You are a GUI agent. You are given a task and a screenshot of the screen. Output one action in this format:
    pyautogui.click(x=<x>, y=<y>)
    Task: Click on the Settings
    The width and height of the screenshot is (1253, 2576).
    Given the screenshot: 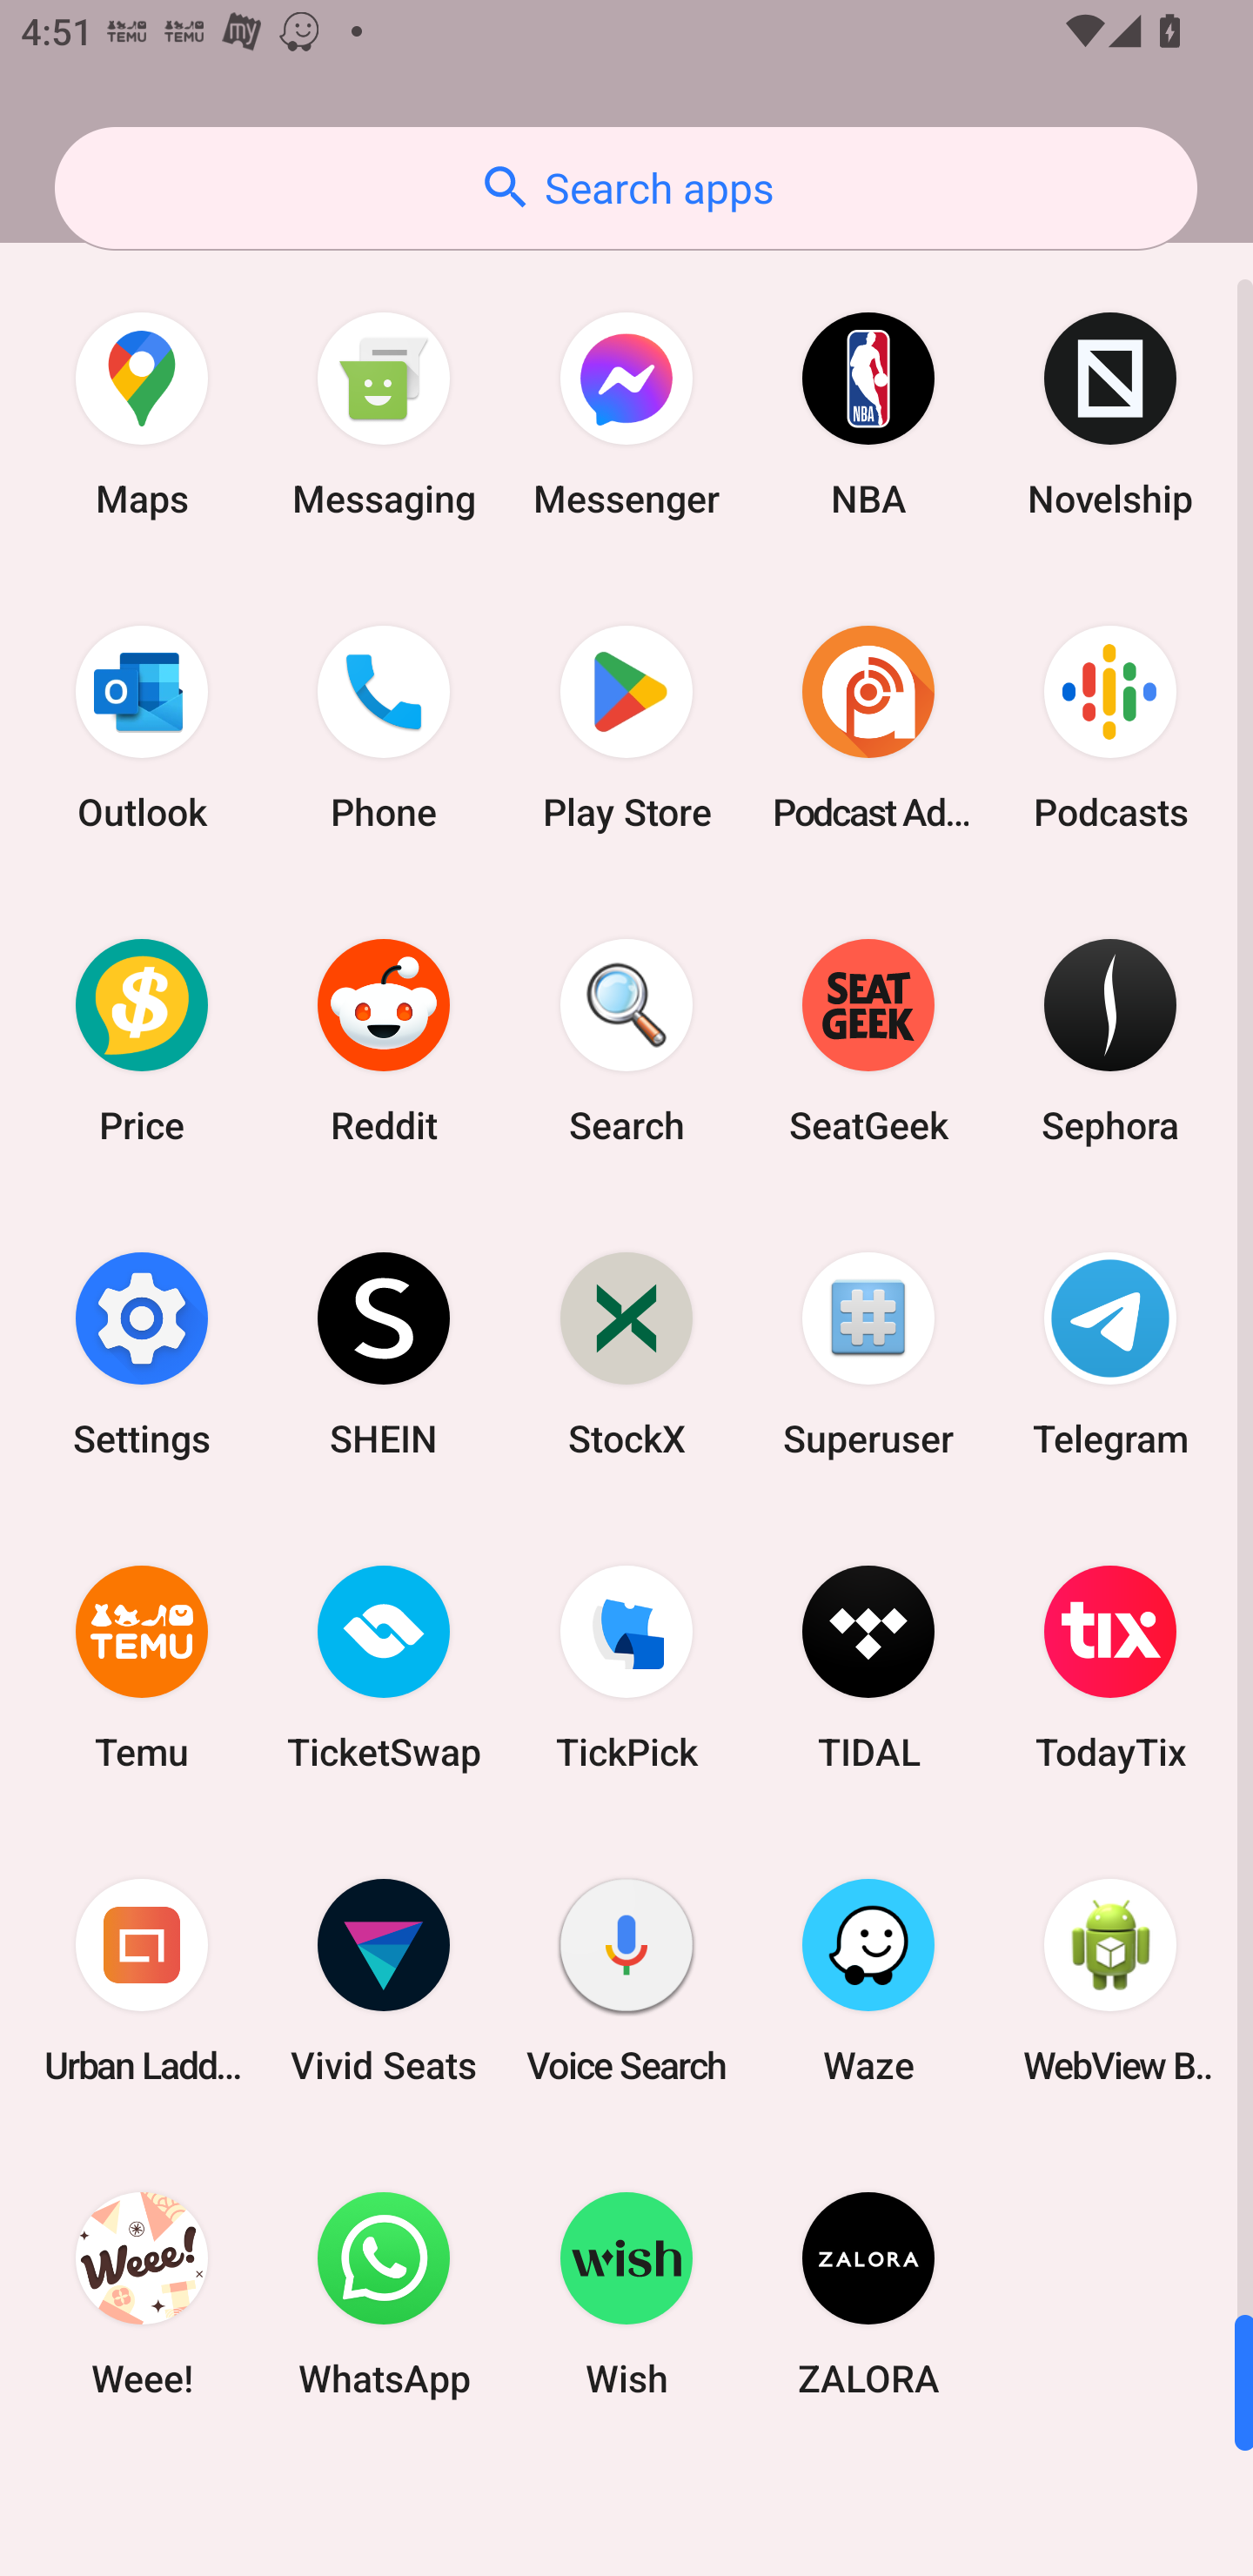 What is the action you would take?
    pyautogui.click(x=142, y=1353)
    